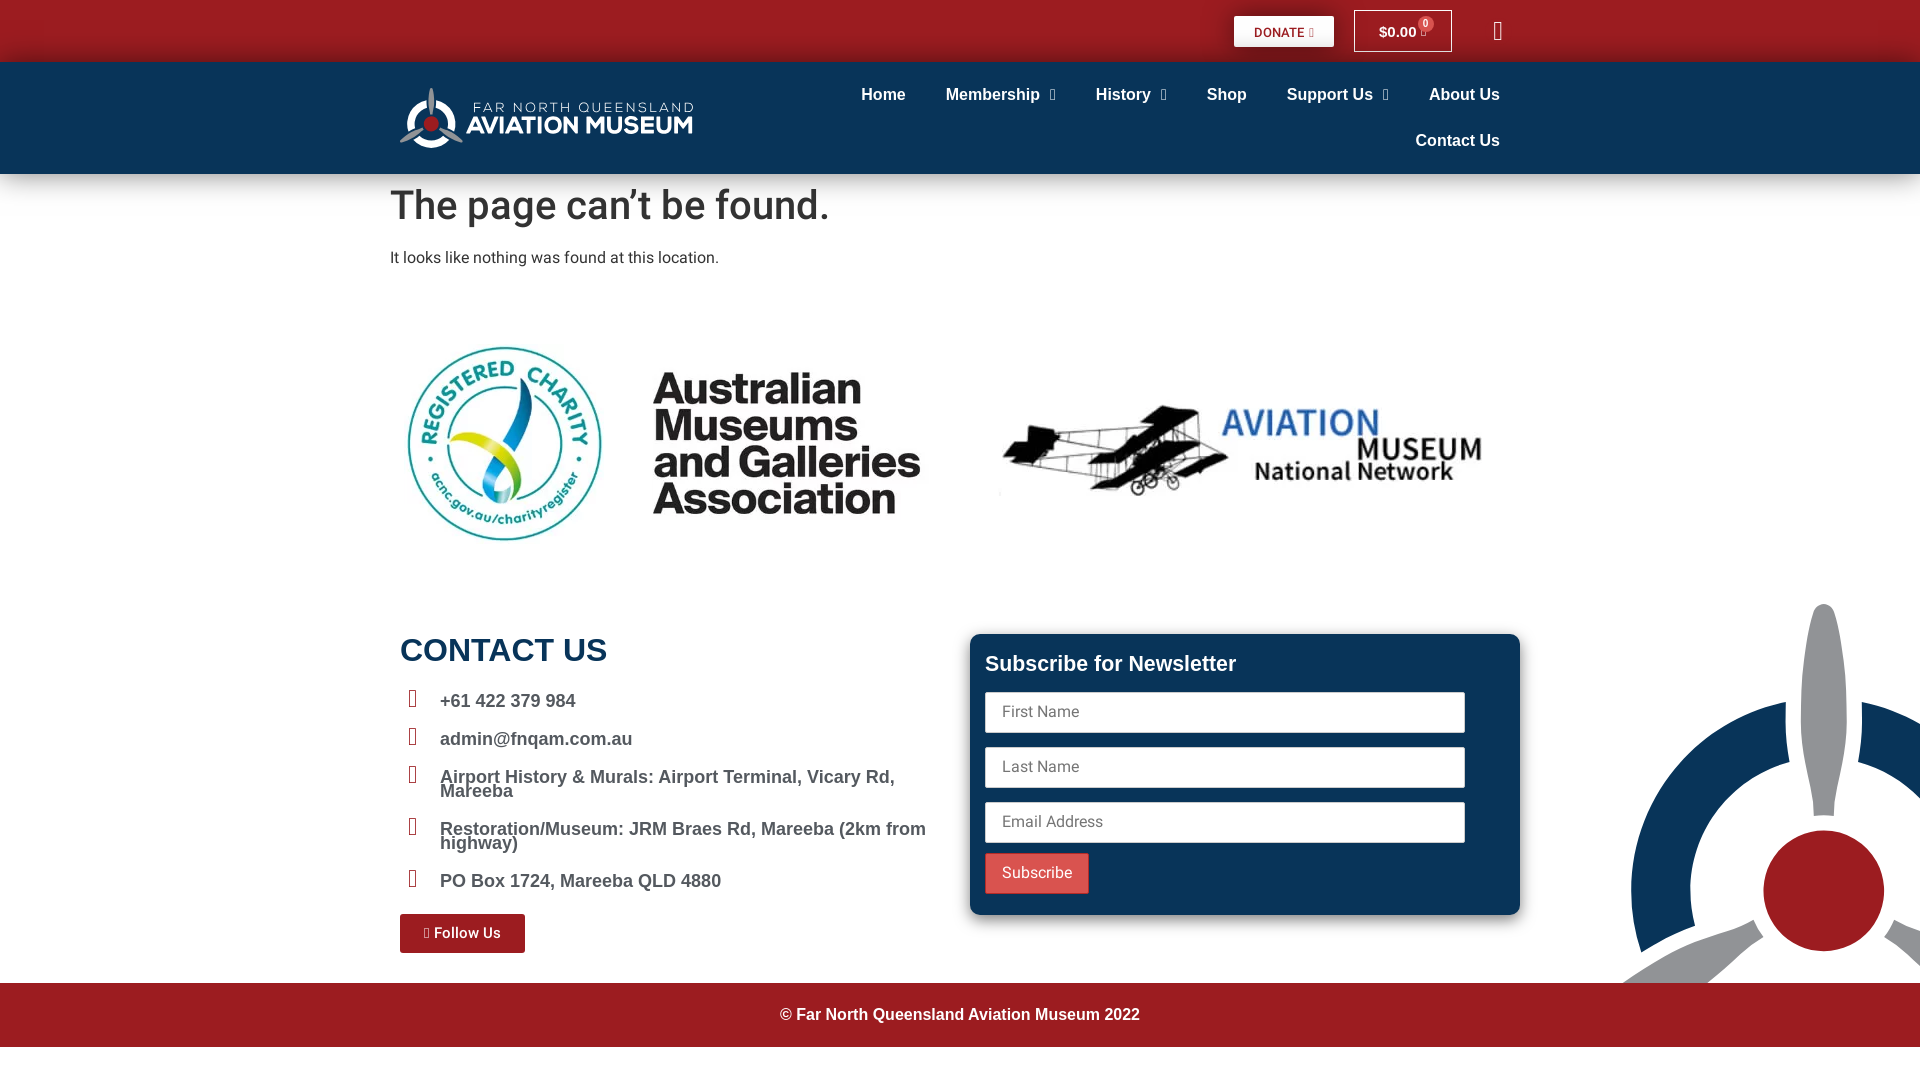 The image size is (1920, 1080). Describe the element at coordinates (1037, 873) in the screenshot. I see `Subscribe` at that location.